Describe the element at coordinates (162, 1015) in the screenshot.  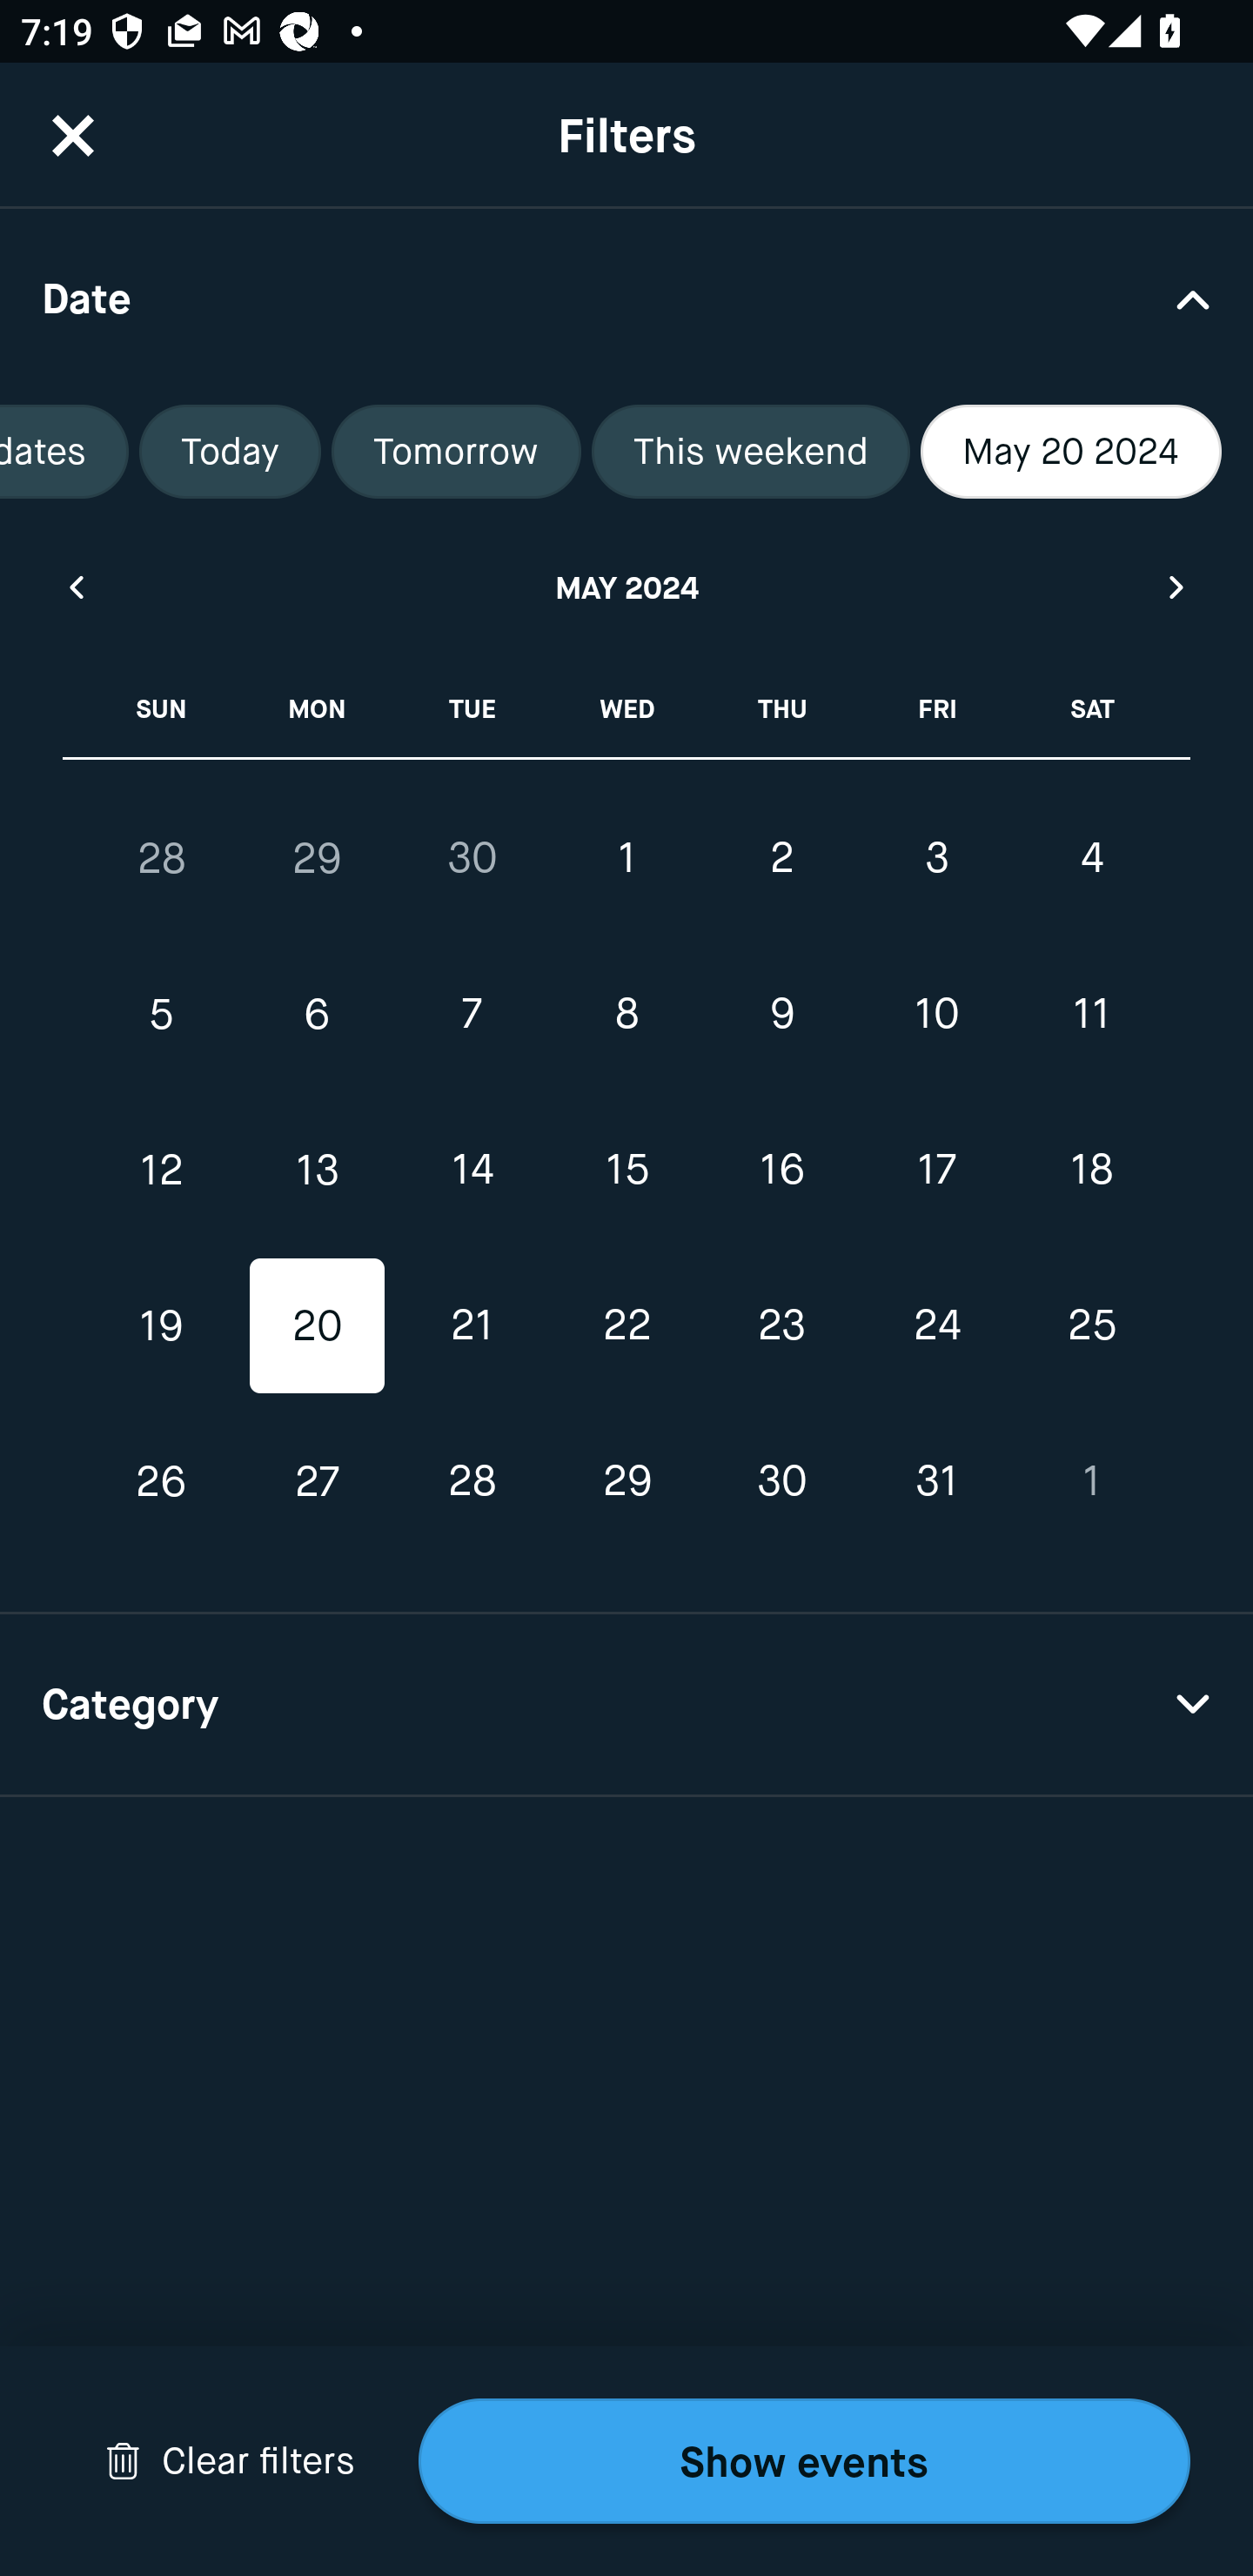
I see `5` at that location.